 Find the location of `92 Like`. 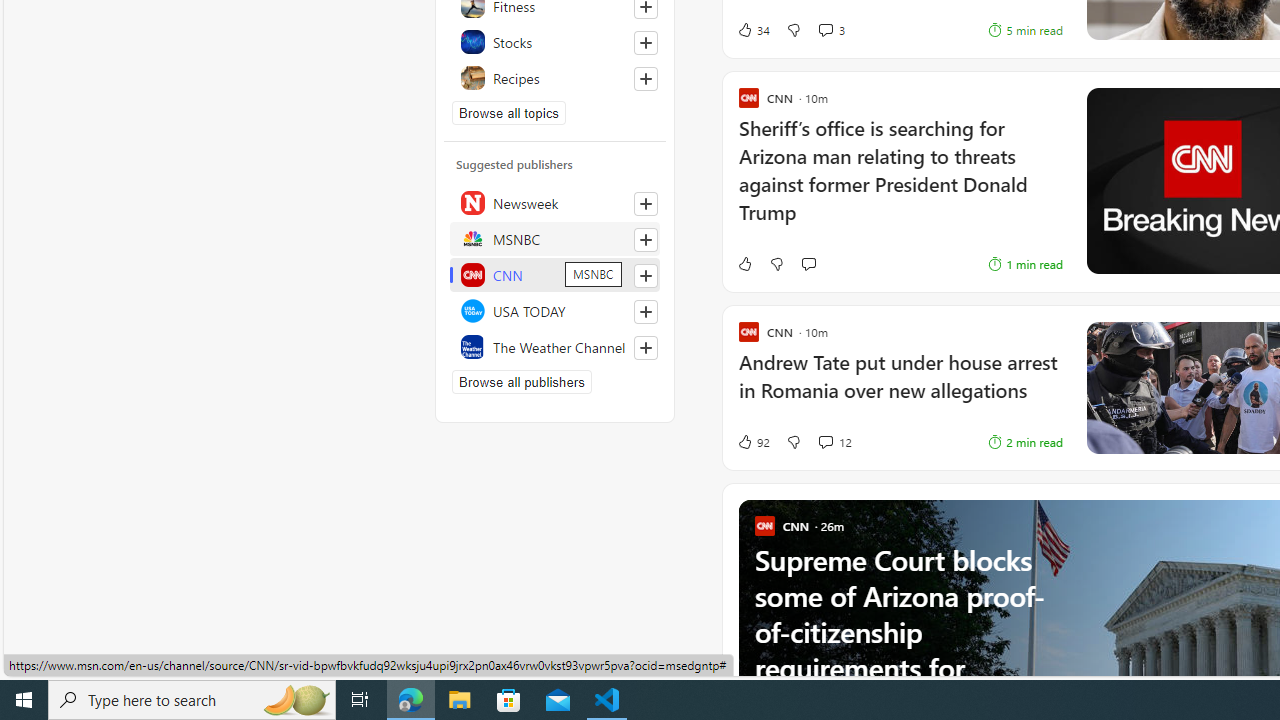

92 Like is located at coordinates (753, 442).